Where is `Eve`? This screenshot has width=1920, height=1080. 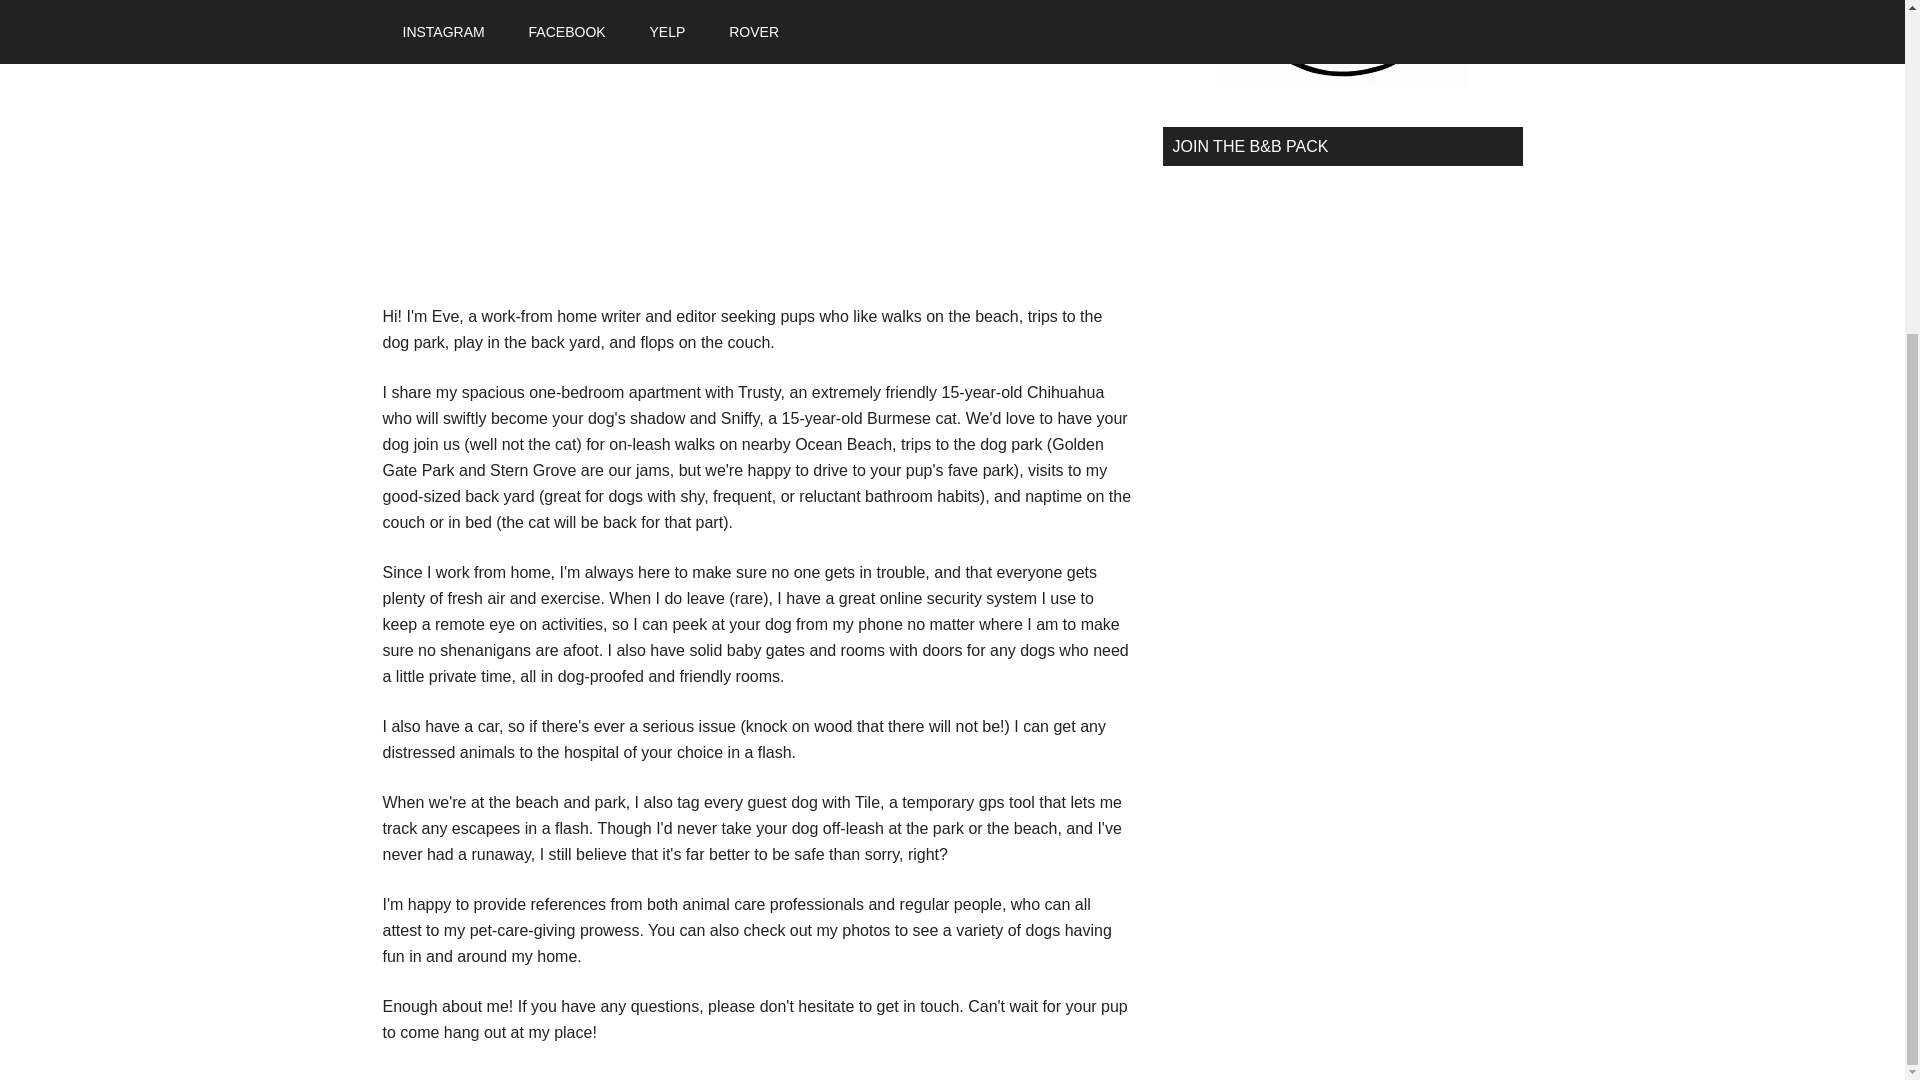
Eve is located at coordinates (446, 316).